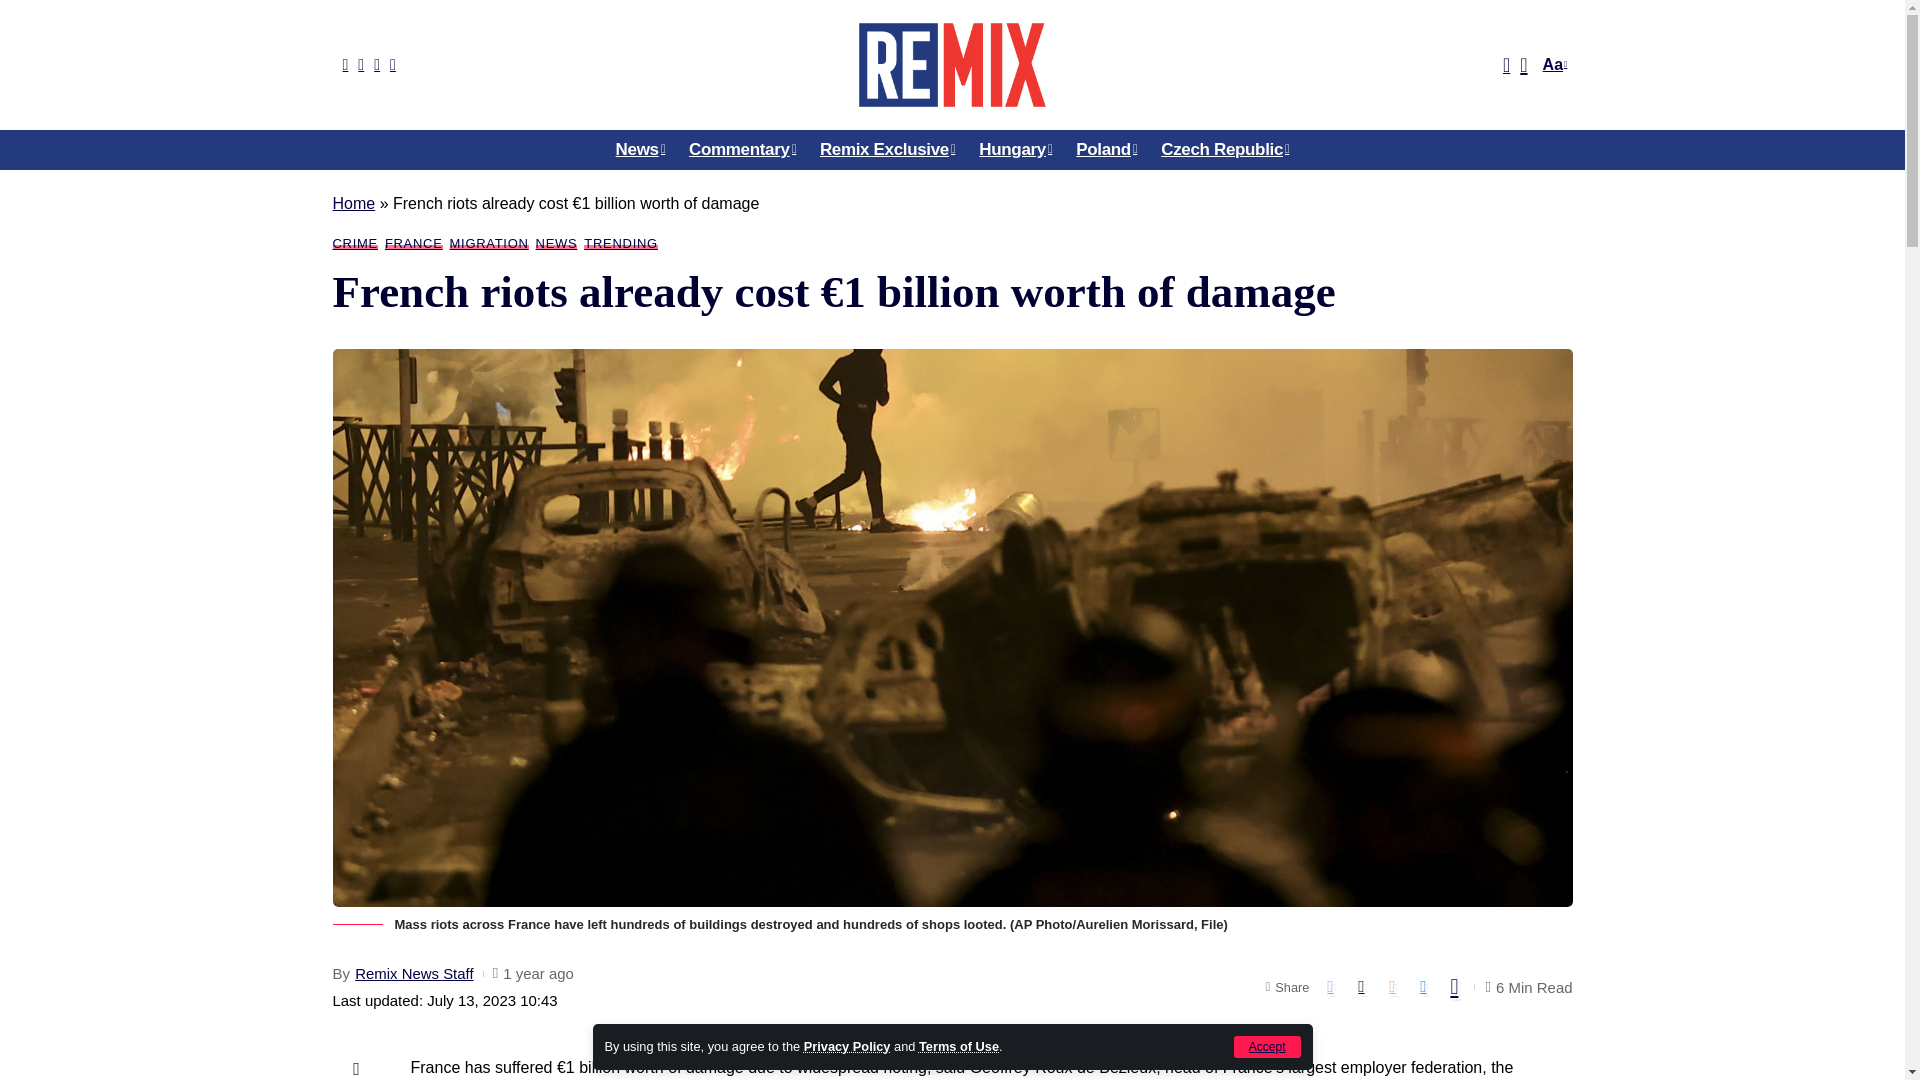 The image size is (1920, 1080). Describe the element at coordinates (1268, 1046) in the screenshot. I see `Accept` at that location.